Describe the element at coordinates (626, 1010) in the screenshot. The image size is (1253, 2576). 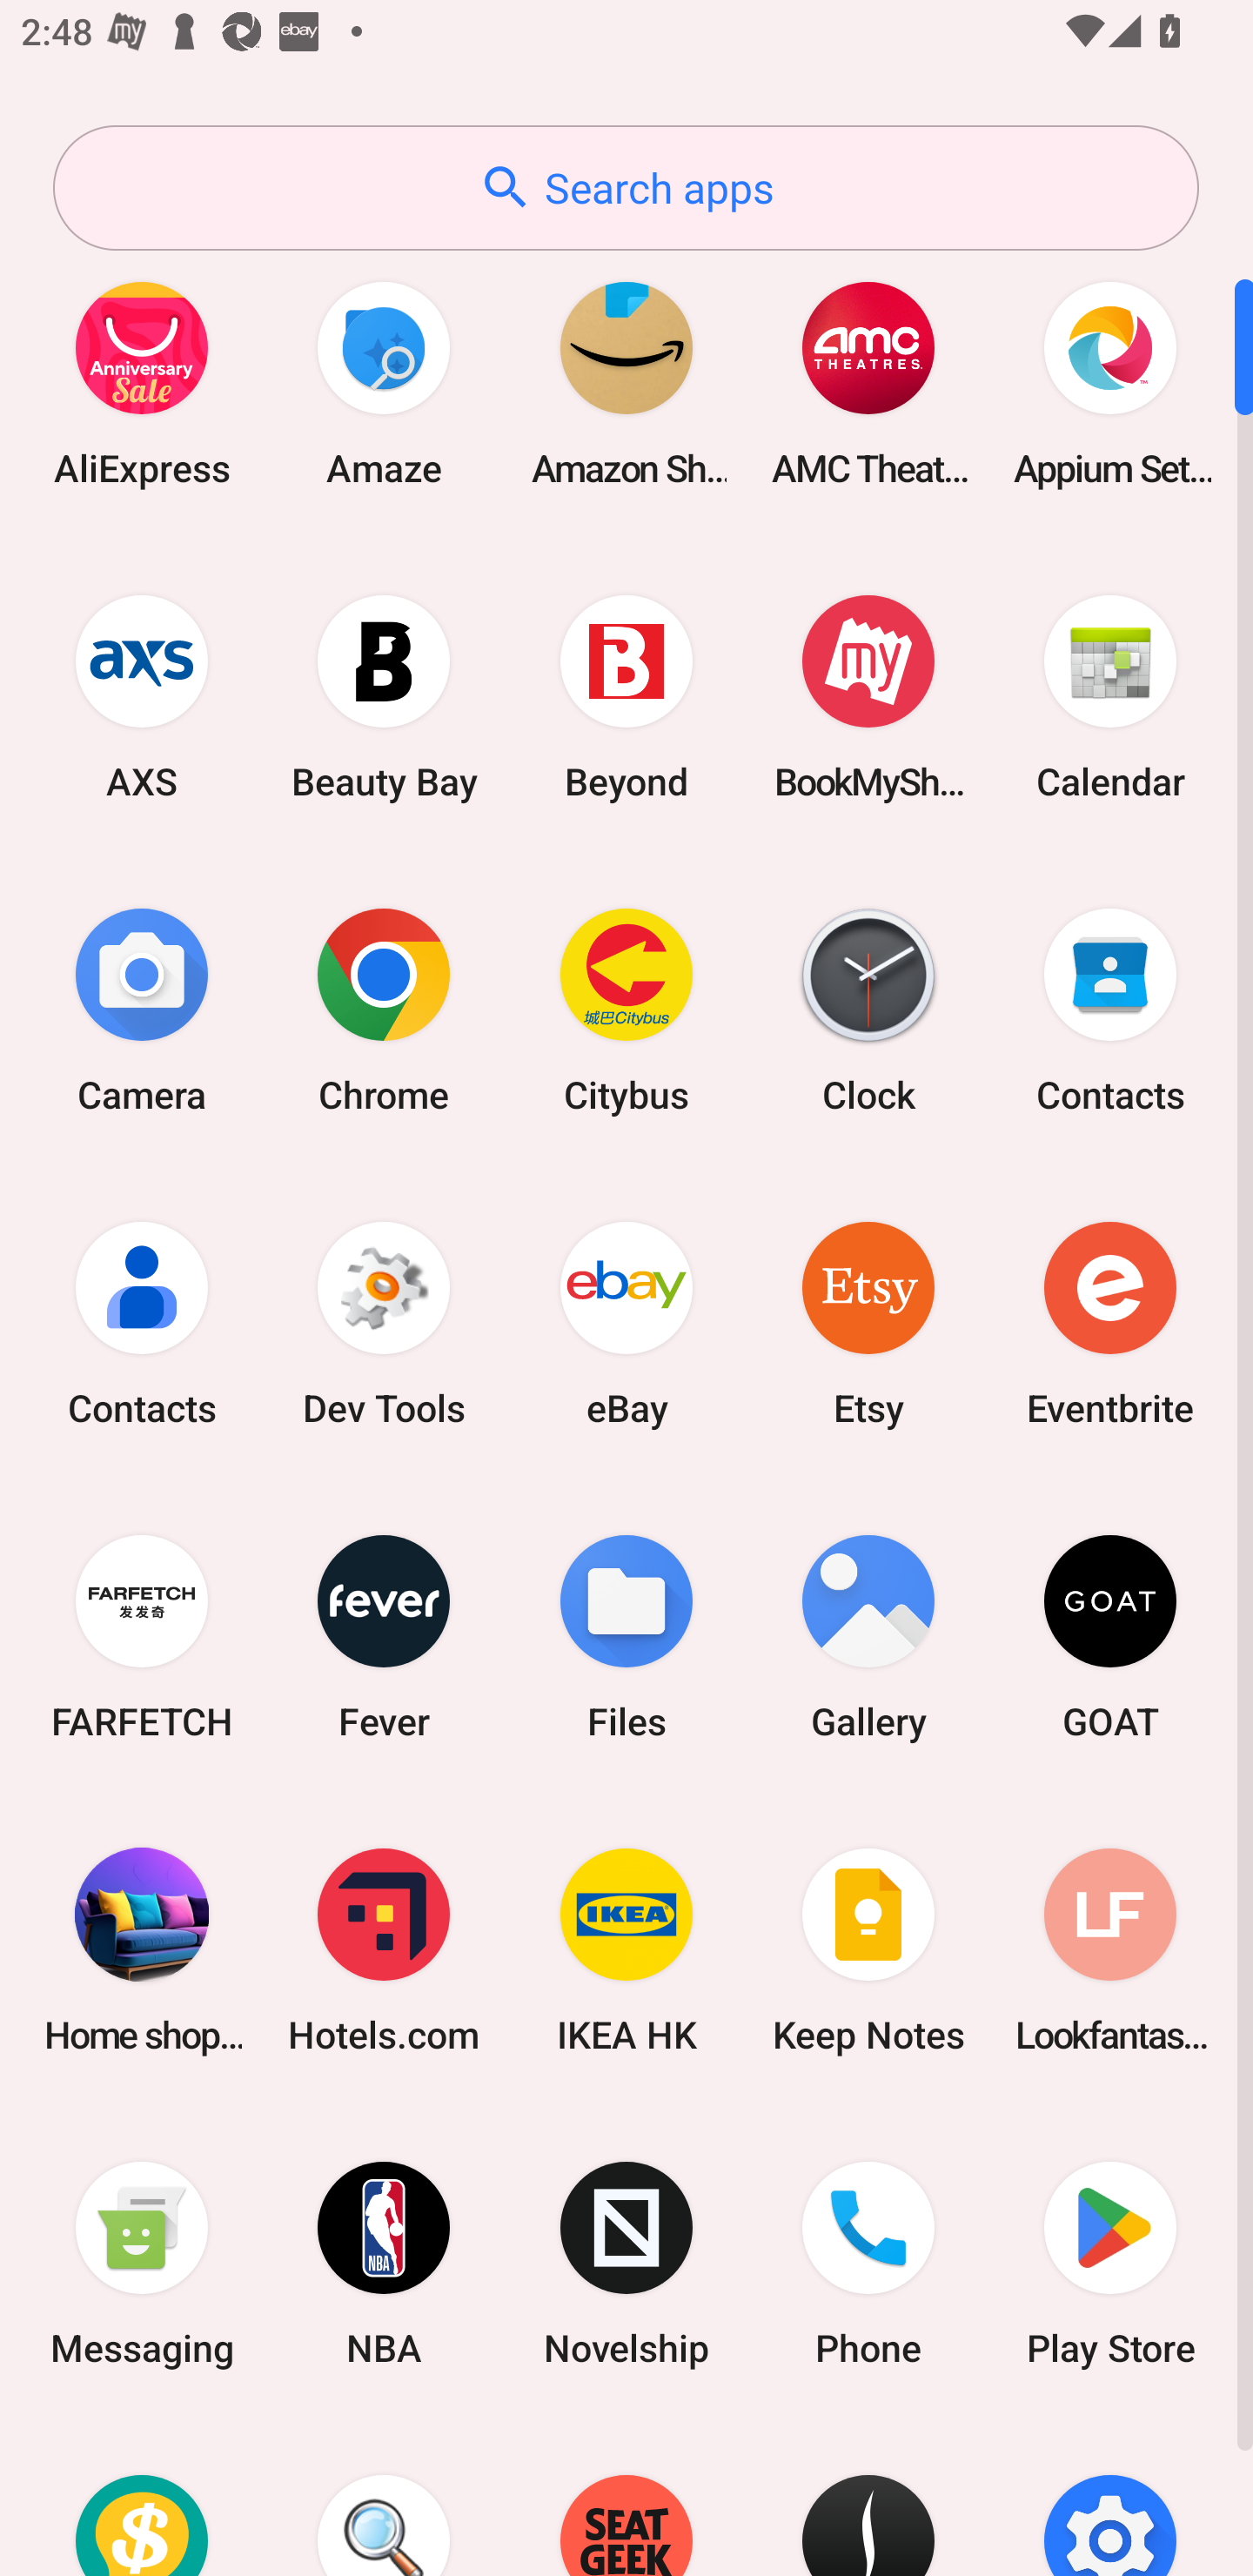
I see `Citybus` at that location.